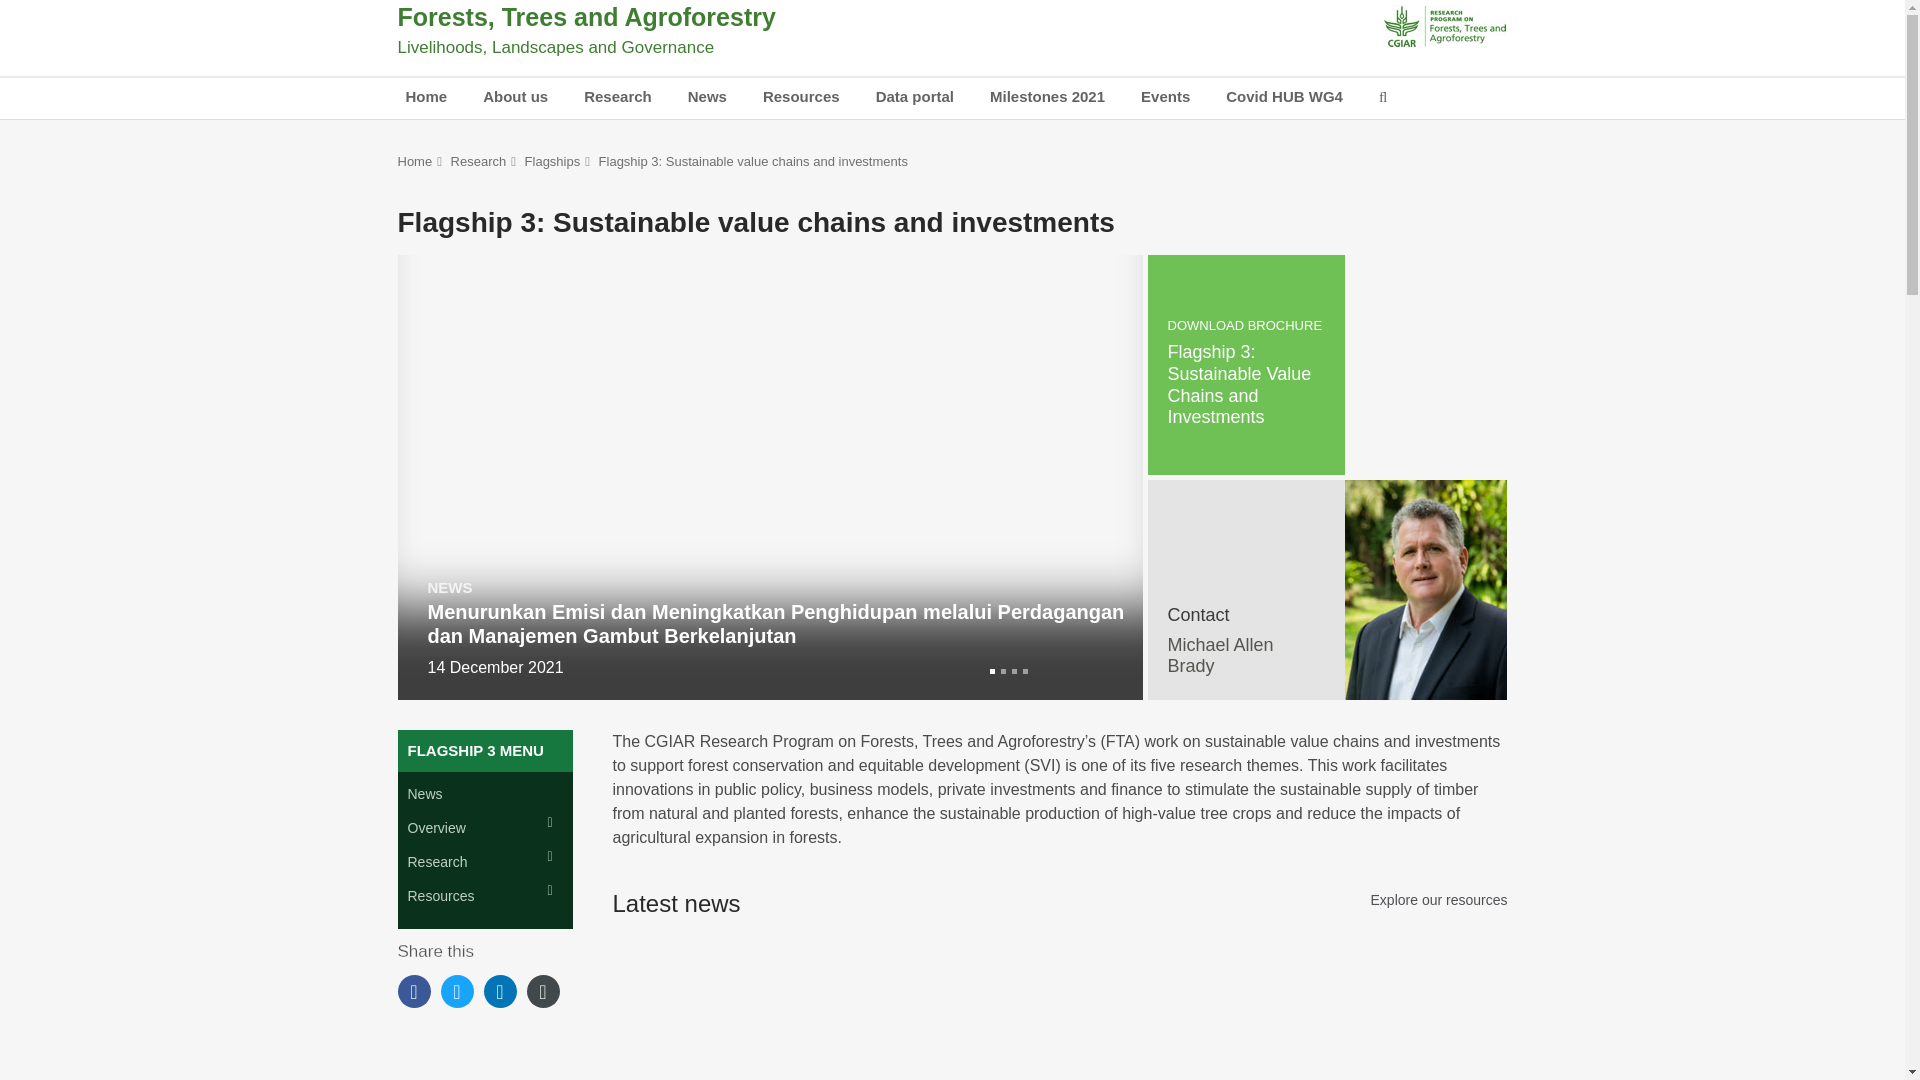  Describe the element at coordinates (801, 98) in the screenshot. I see `Resources` at that location.